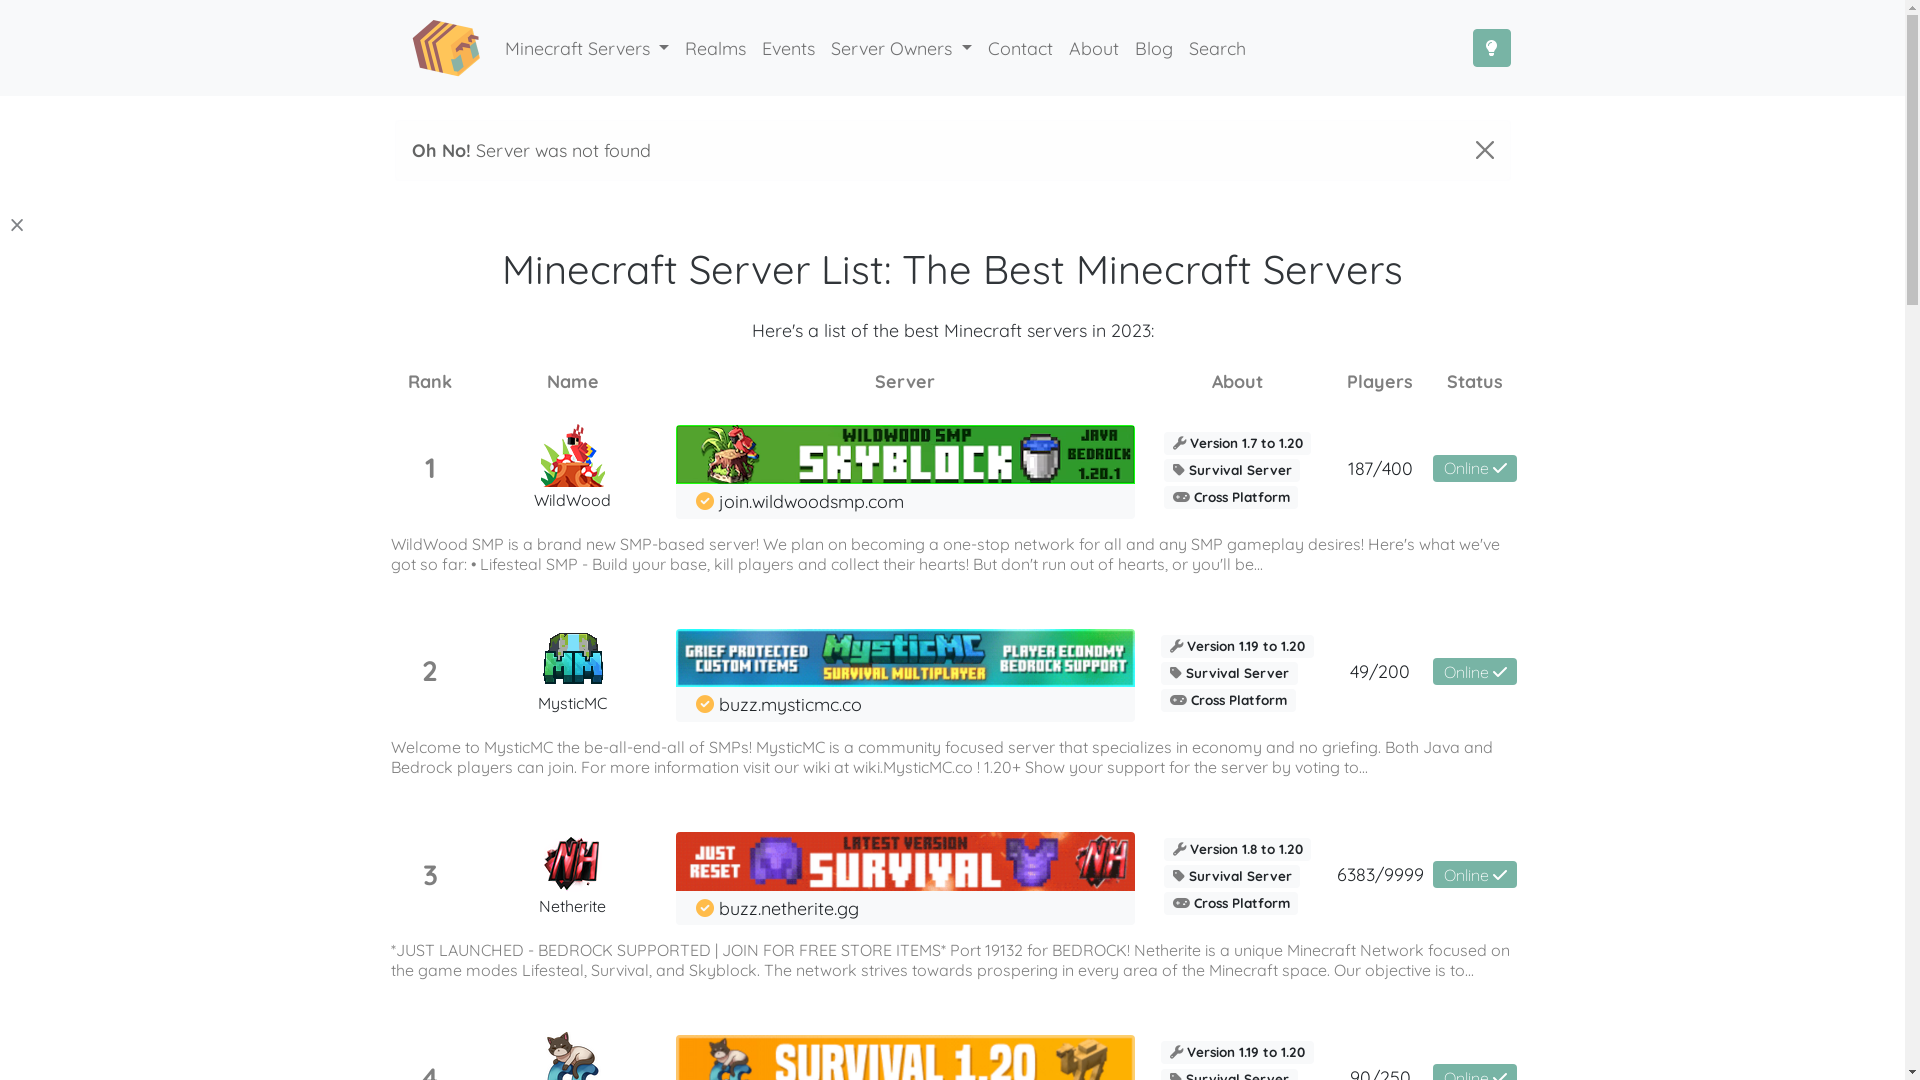  What do you see at coordinates (901, 48) in the screenshot?
I see `Server Owners` at bounding box center [901, 48].